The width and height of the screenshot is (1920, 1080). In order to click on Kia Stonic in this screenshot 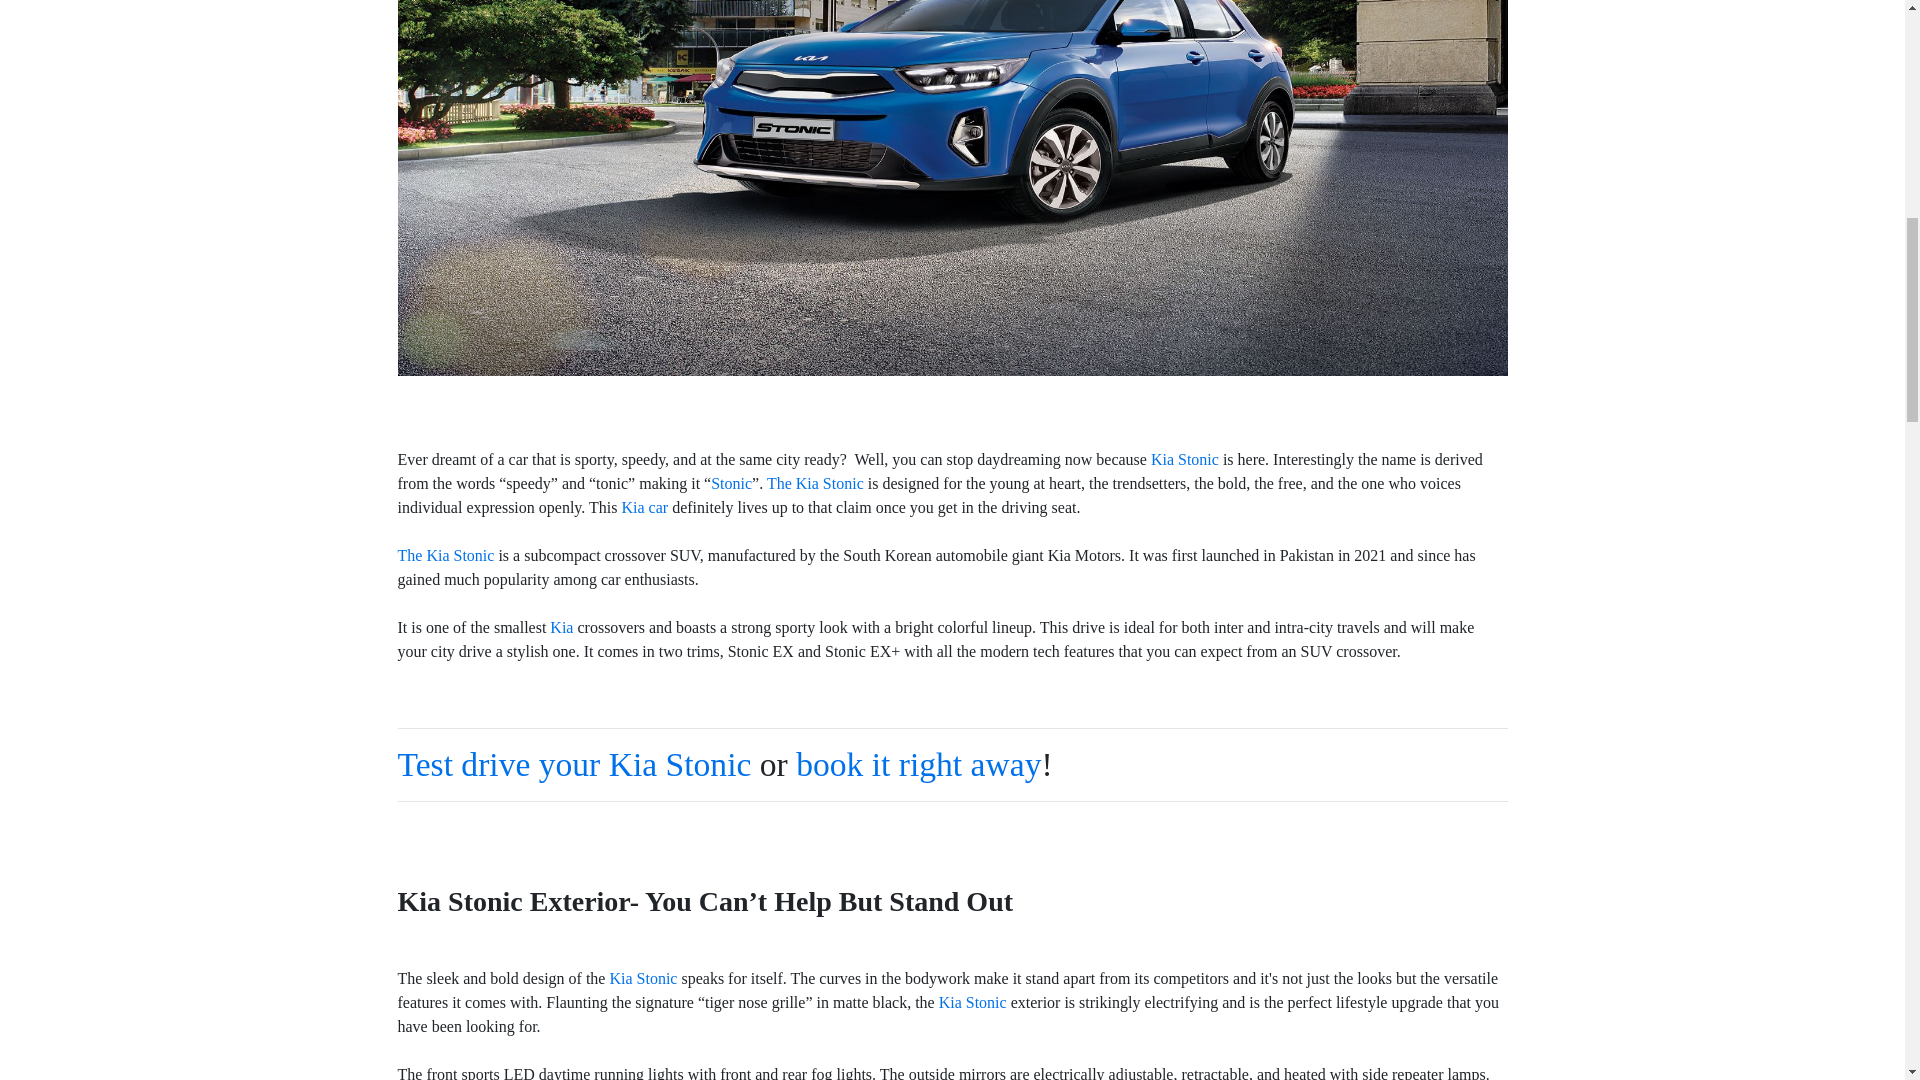, I will do `click(972, 1002)`.